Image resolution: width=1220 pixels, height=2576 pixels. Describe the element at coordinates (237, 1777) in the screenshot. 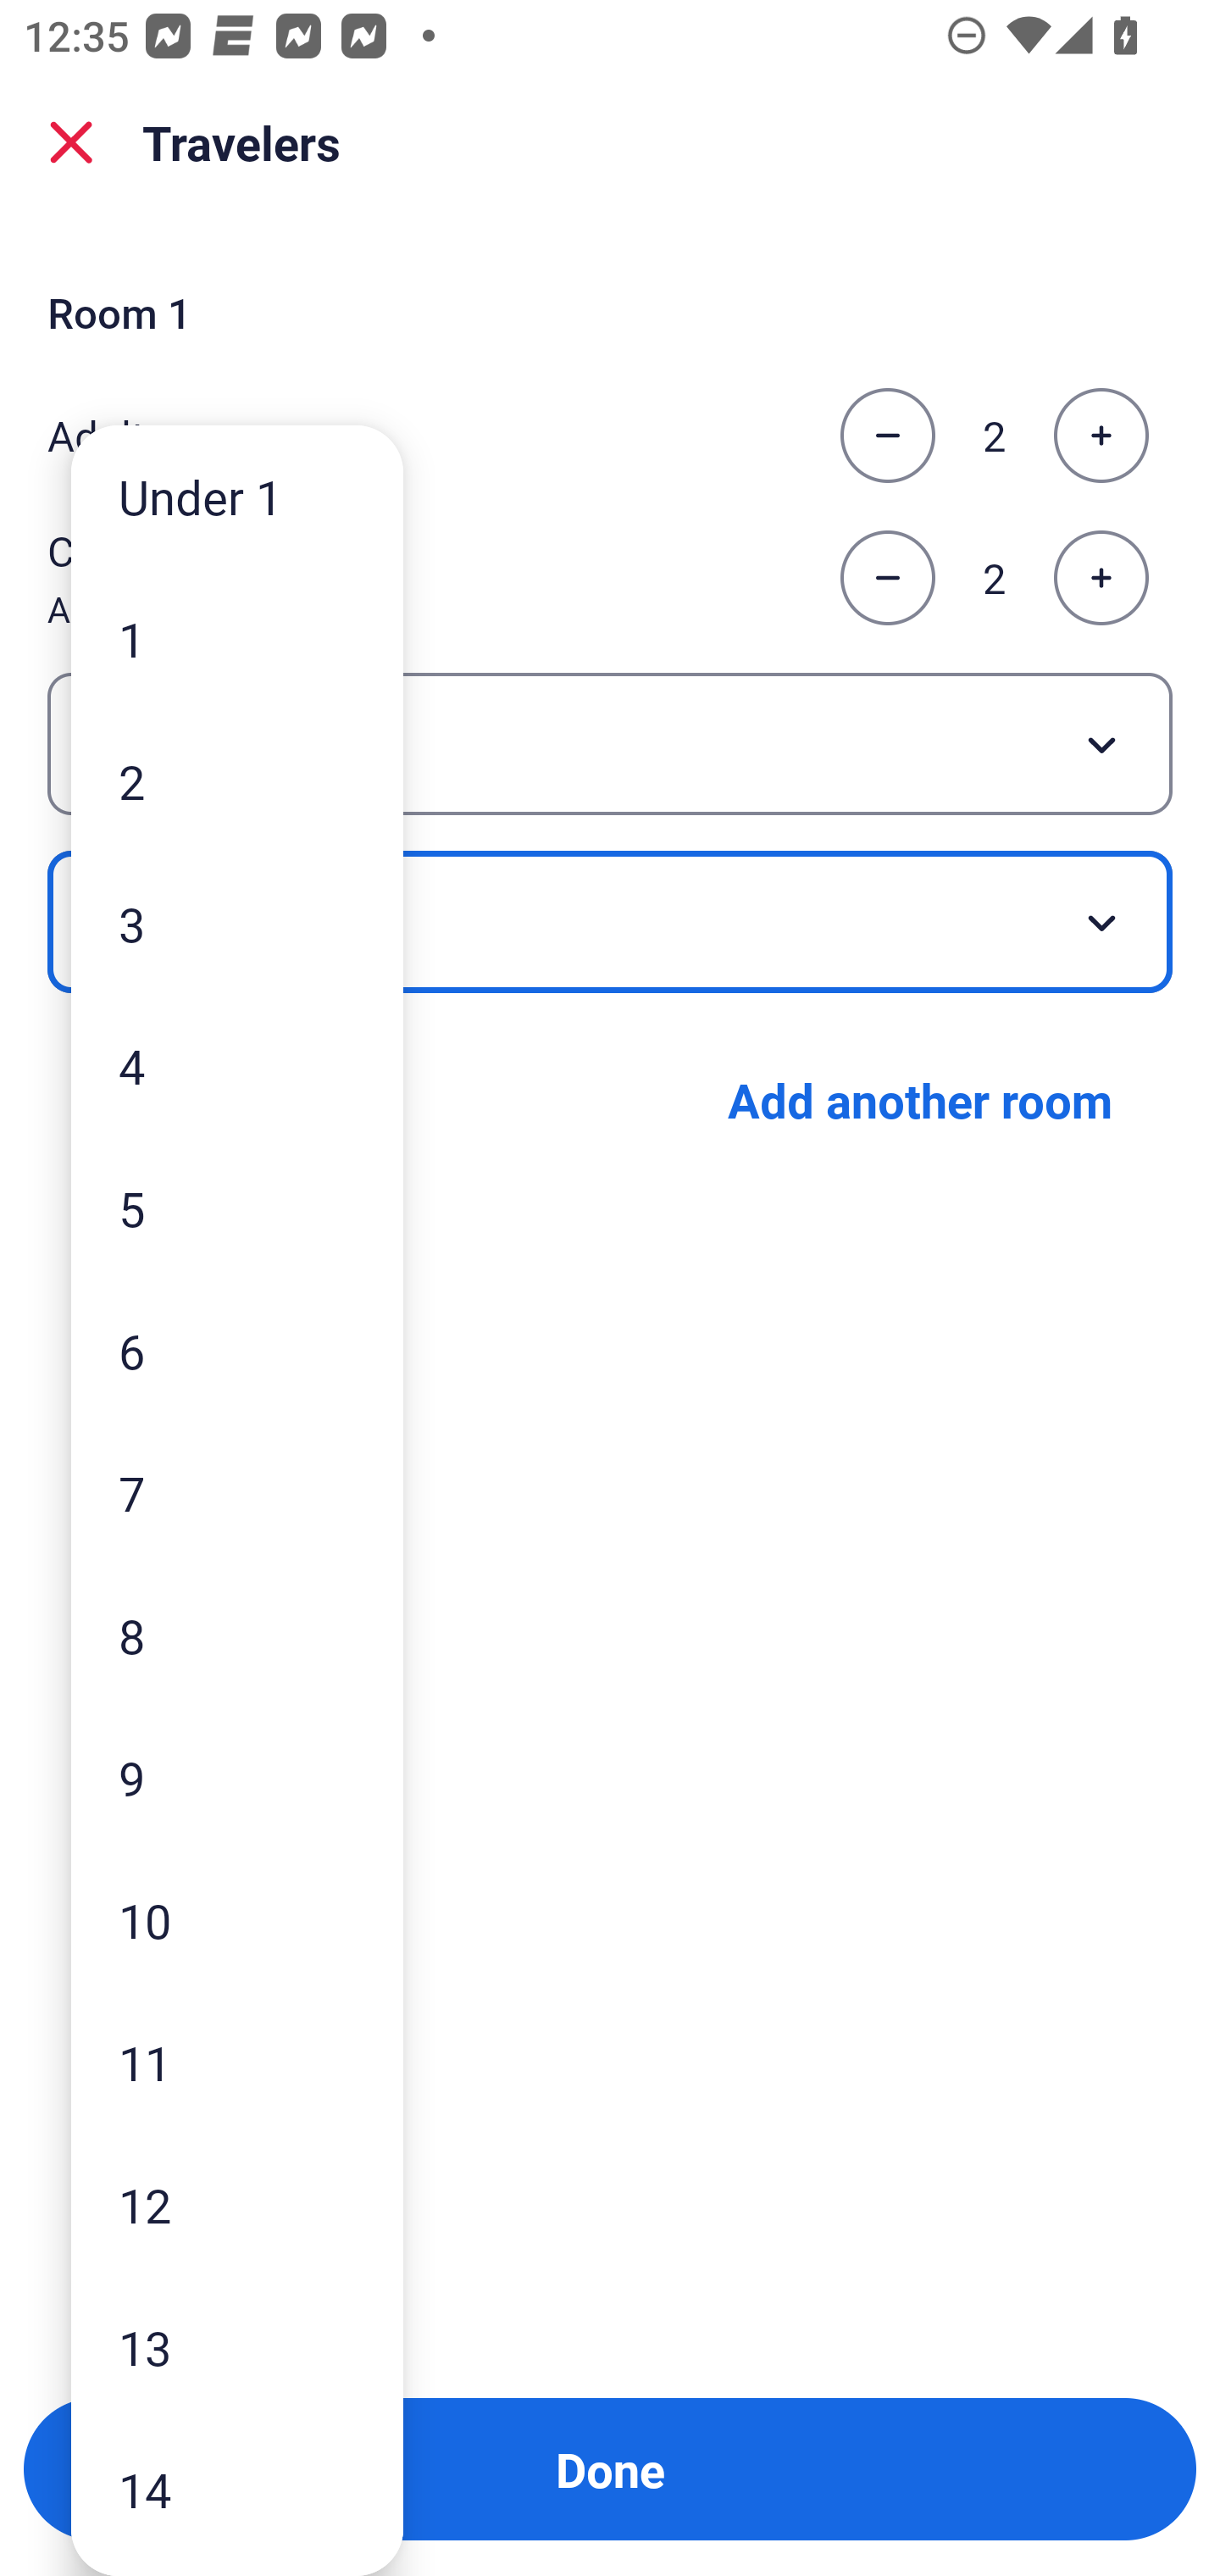

I see `9` at that location.